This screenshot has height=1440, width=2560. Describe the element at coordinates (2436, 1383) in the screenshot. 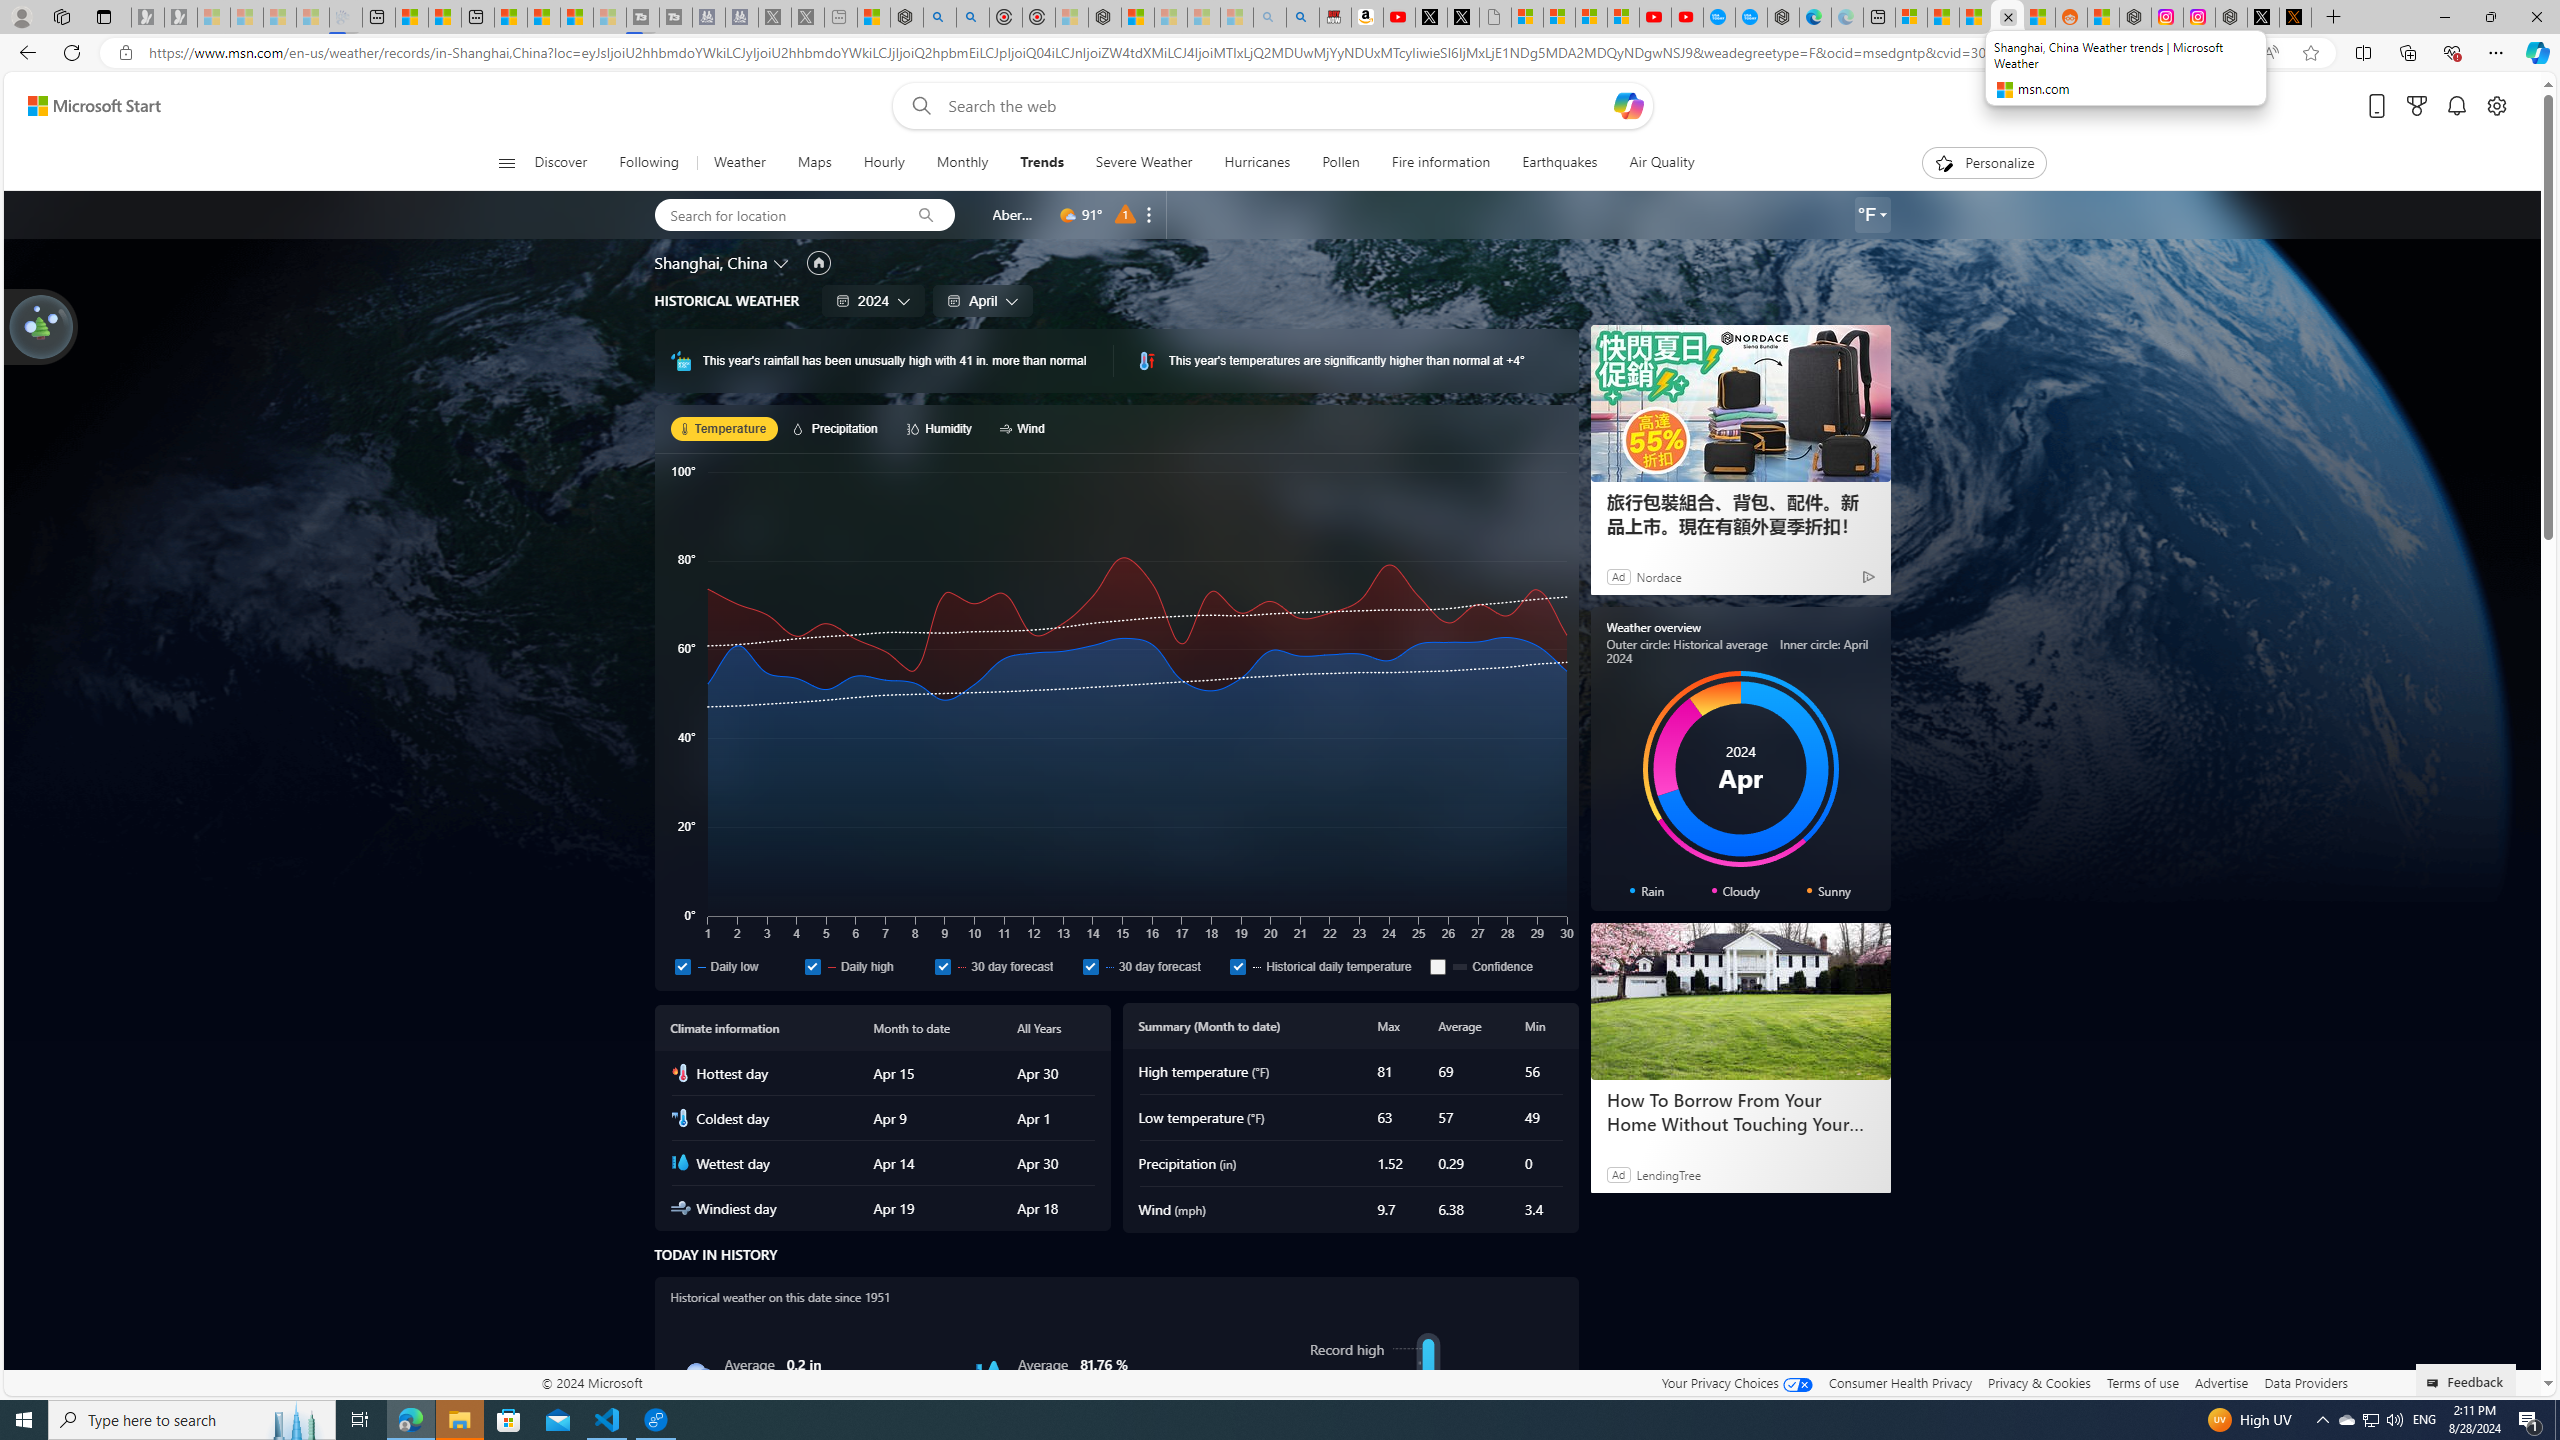

I see `Class: feedback_link_icon-DS-EntryPoint1-1` at that location.